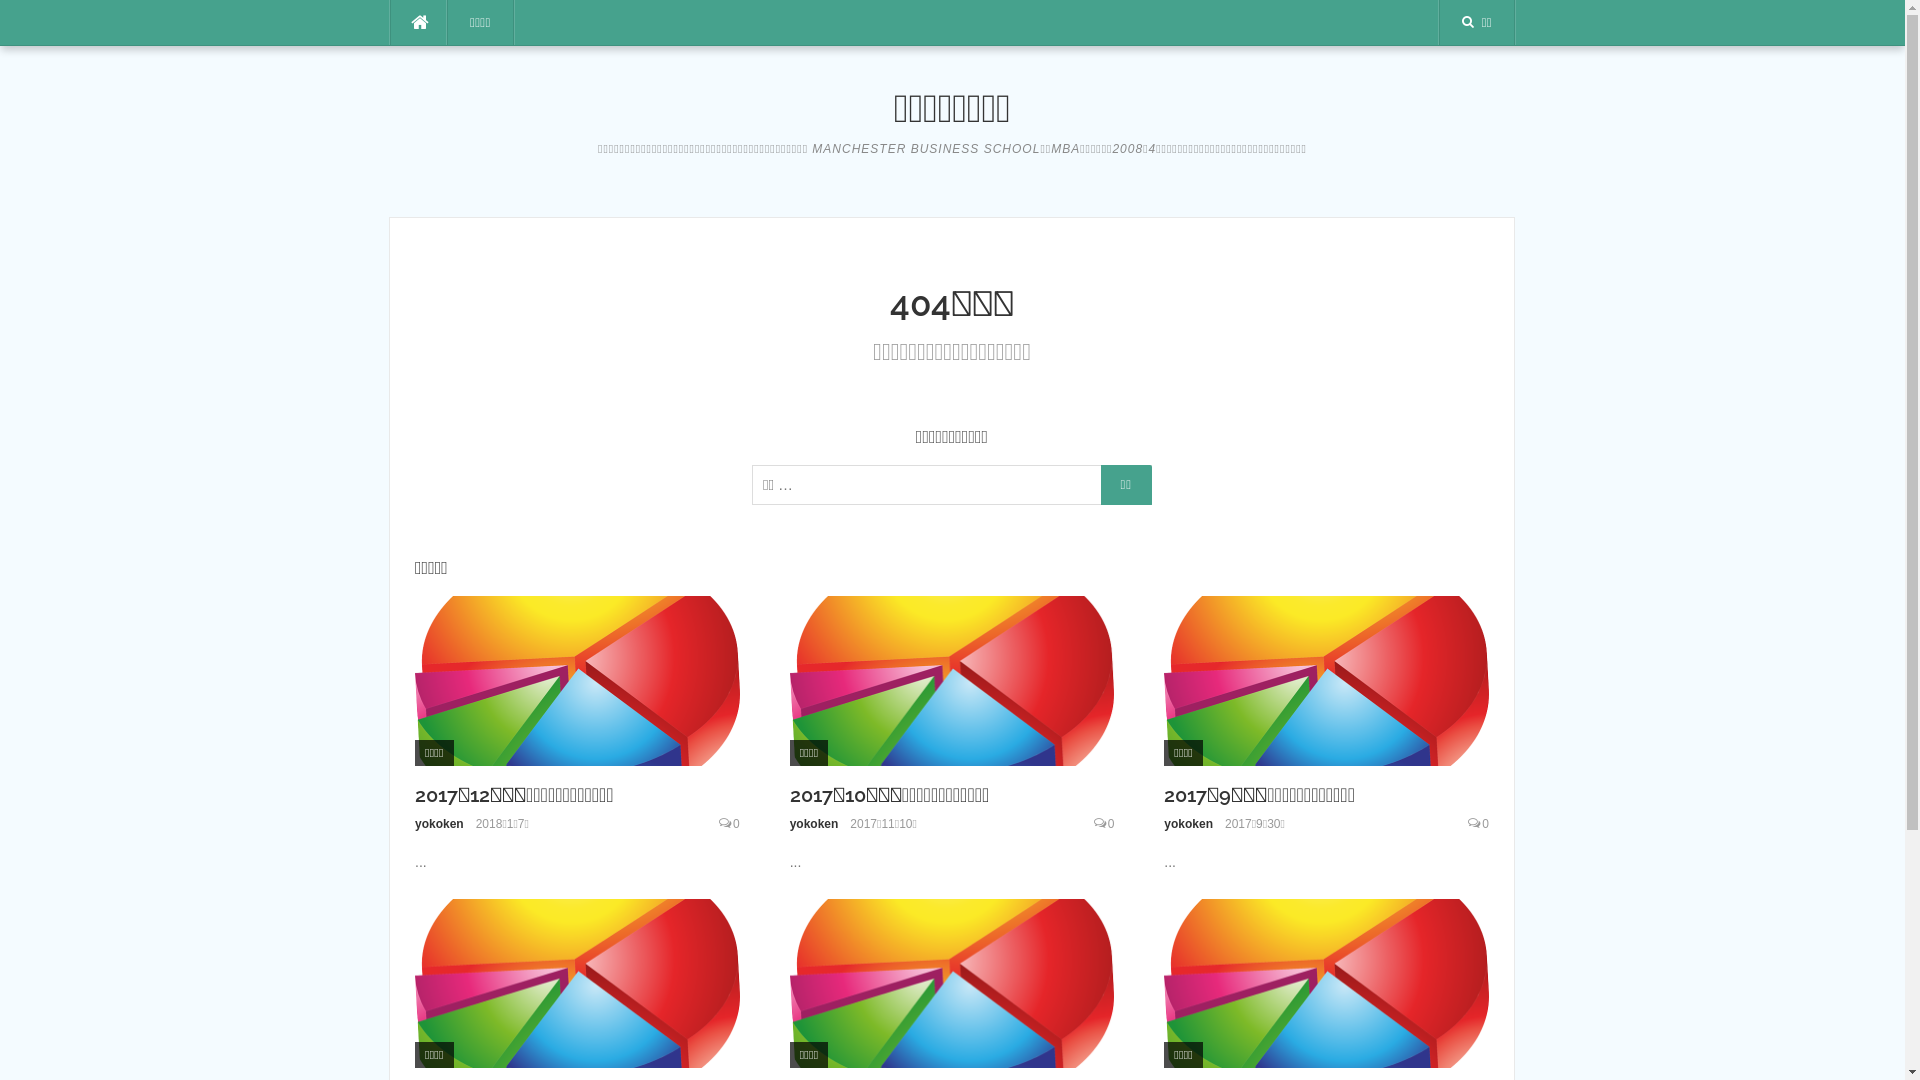 This screenshot has width=1920, height=1080. I want to click on 0, so click(736, 824).